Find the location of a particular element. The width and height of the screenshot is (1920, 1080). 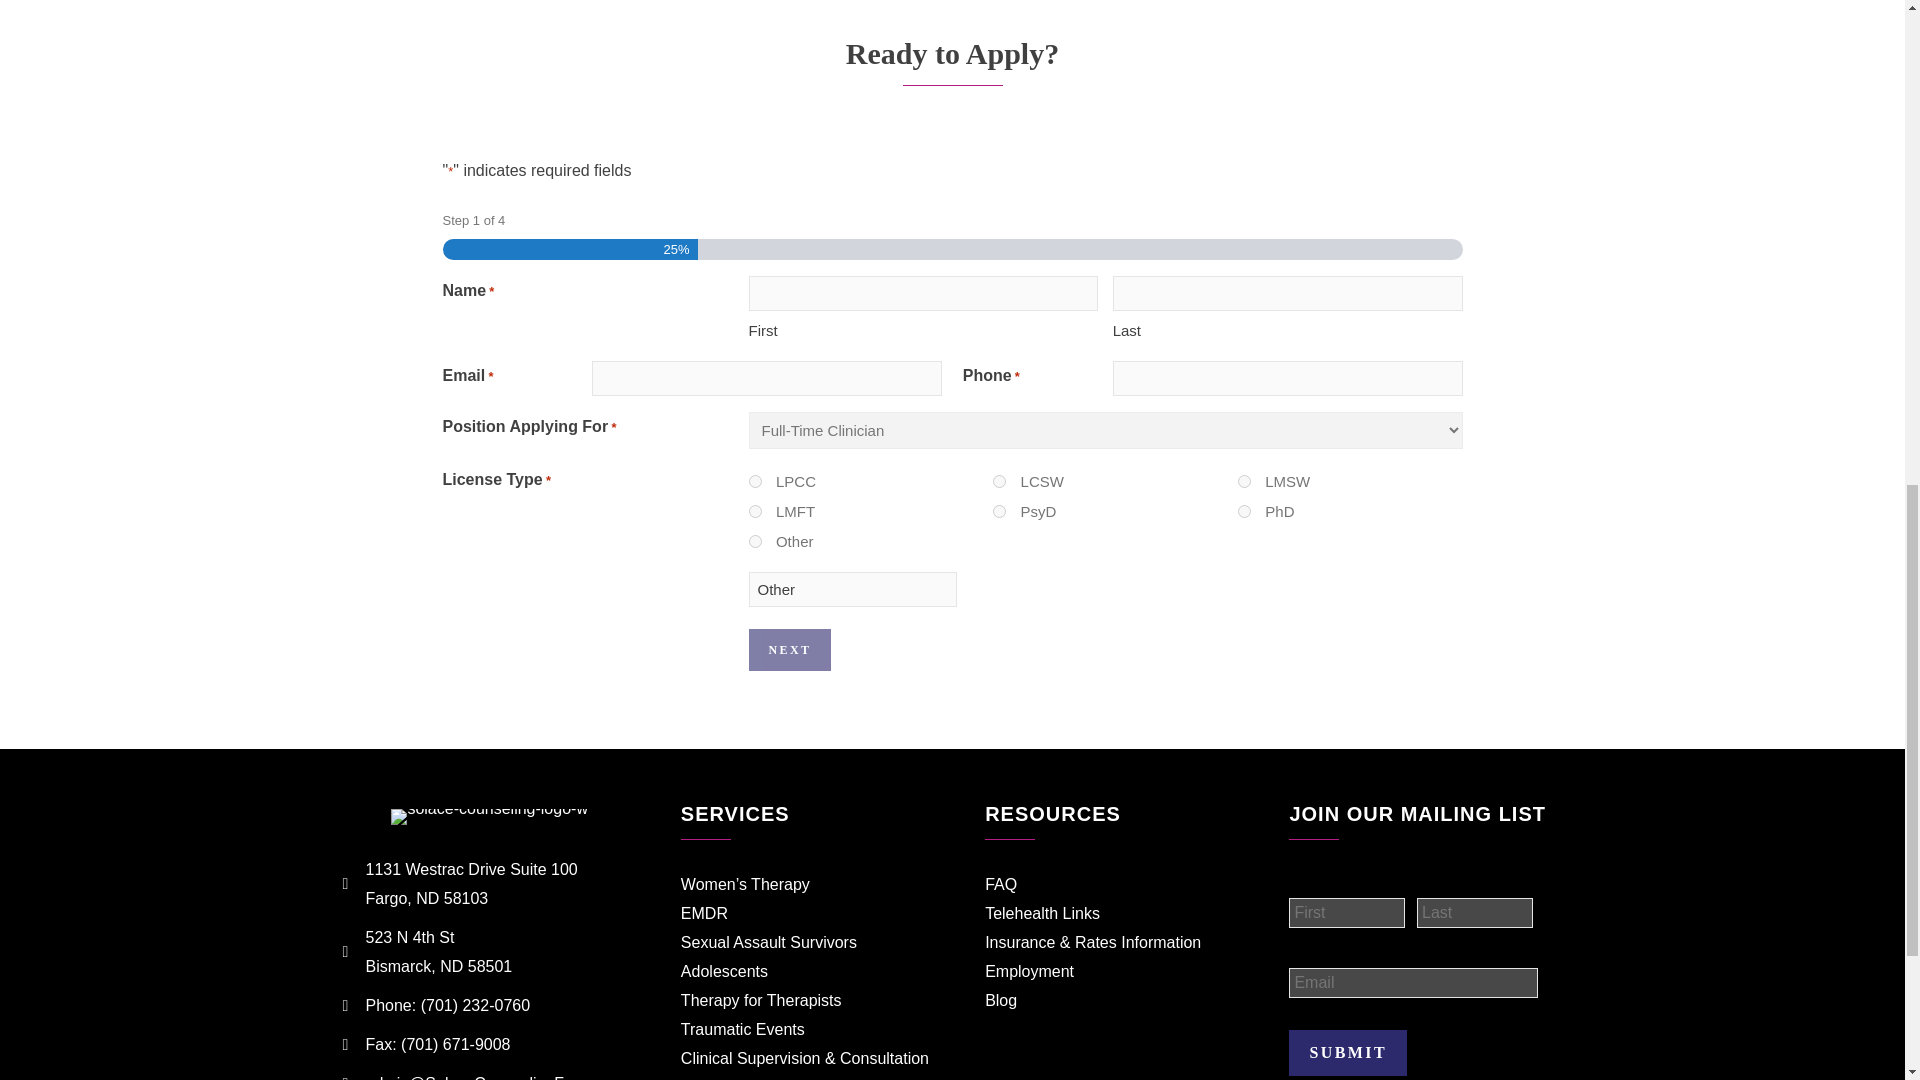

LPCC is located at coordinates (754, 482).